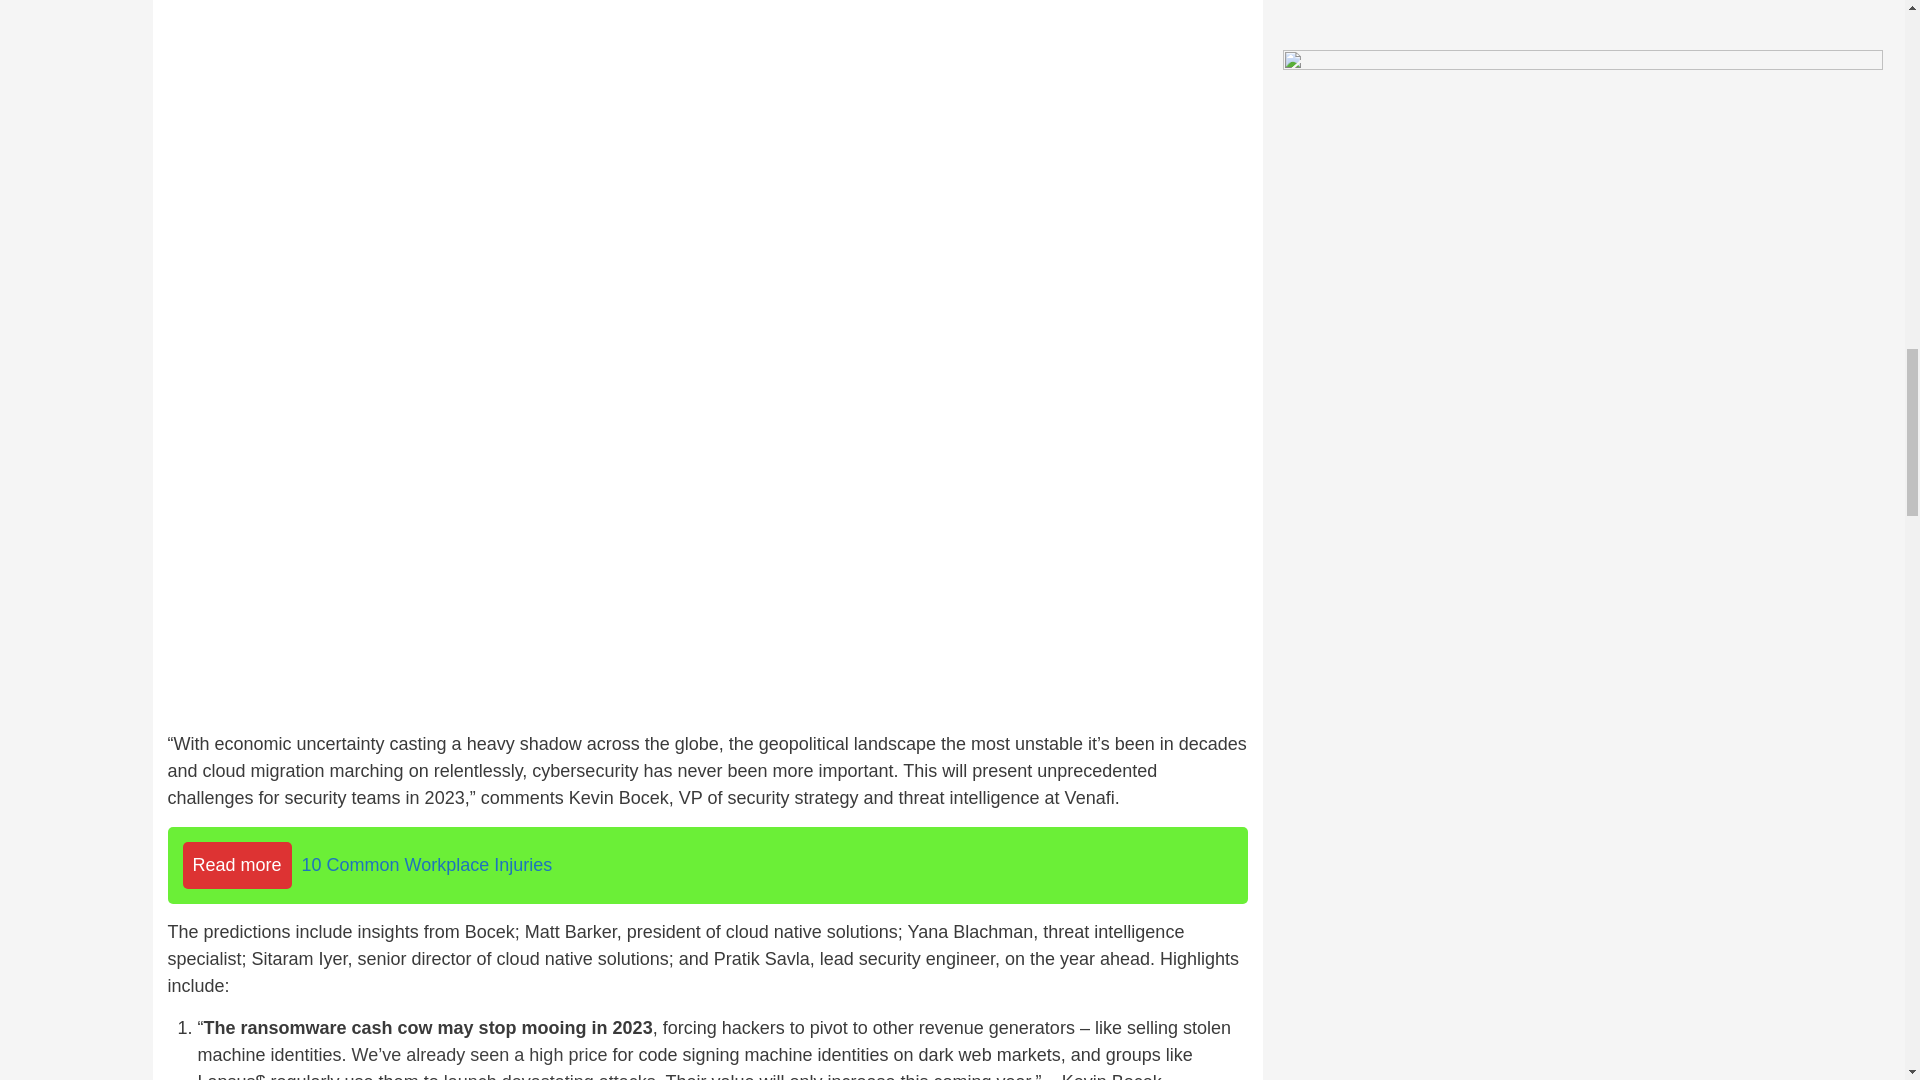 The image size is (1920, 1080). I want to click on Search, so click(1682, 268).